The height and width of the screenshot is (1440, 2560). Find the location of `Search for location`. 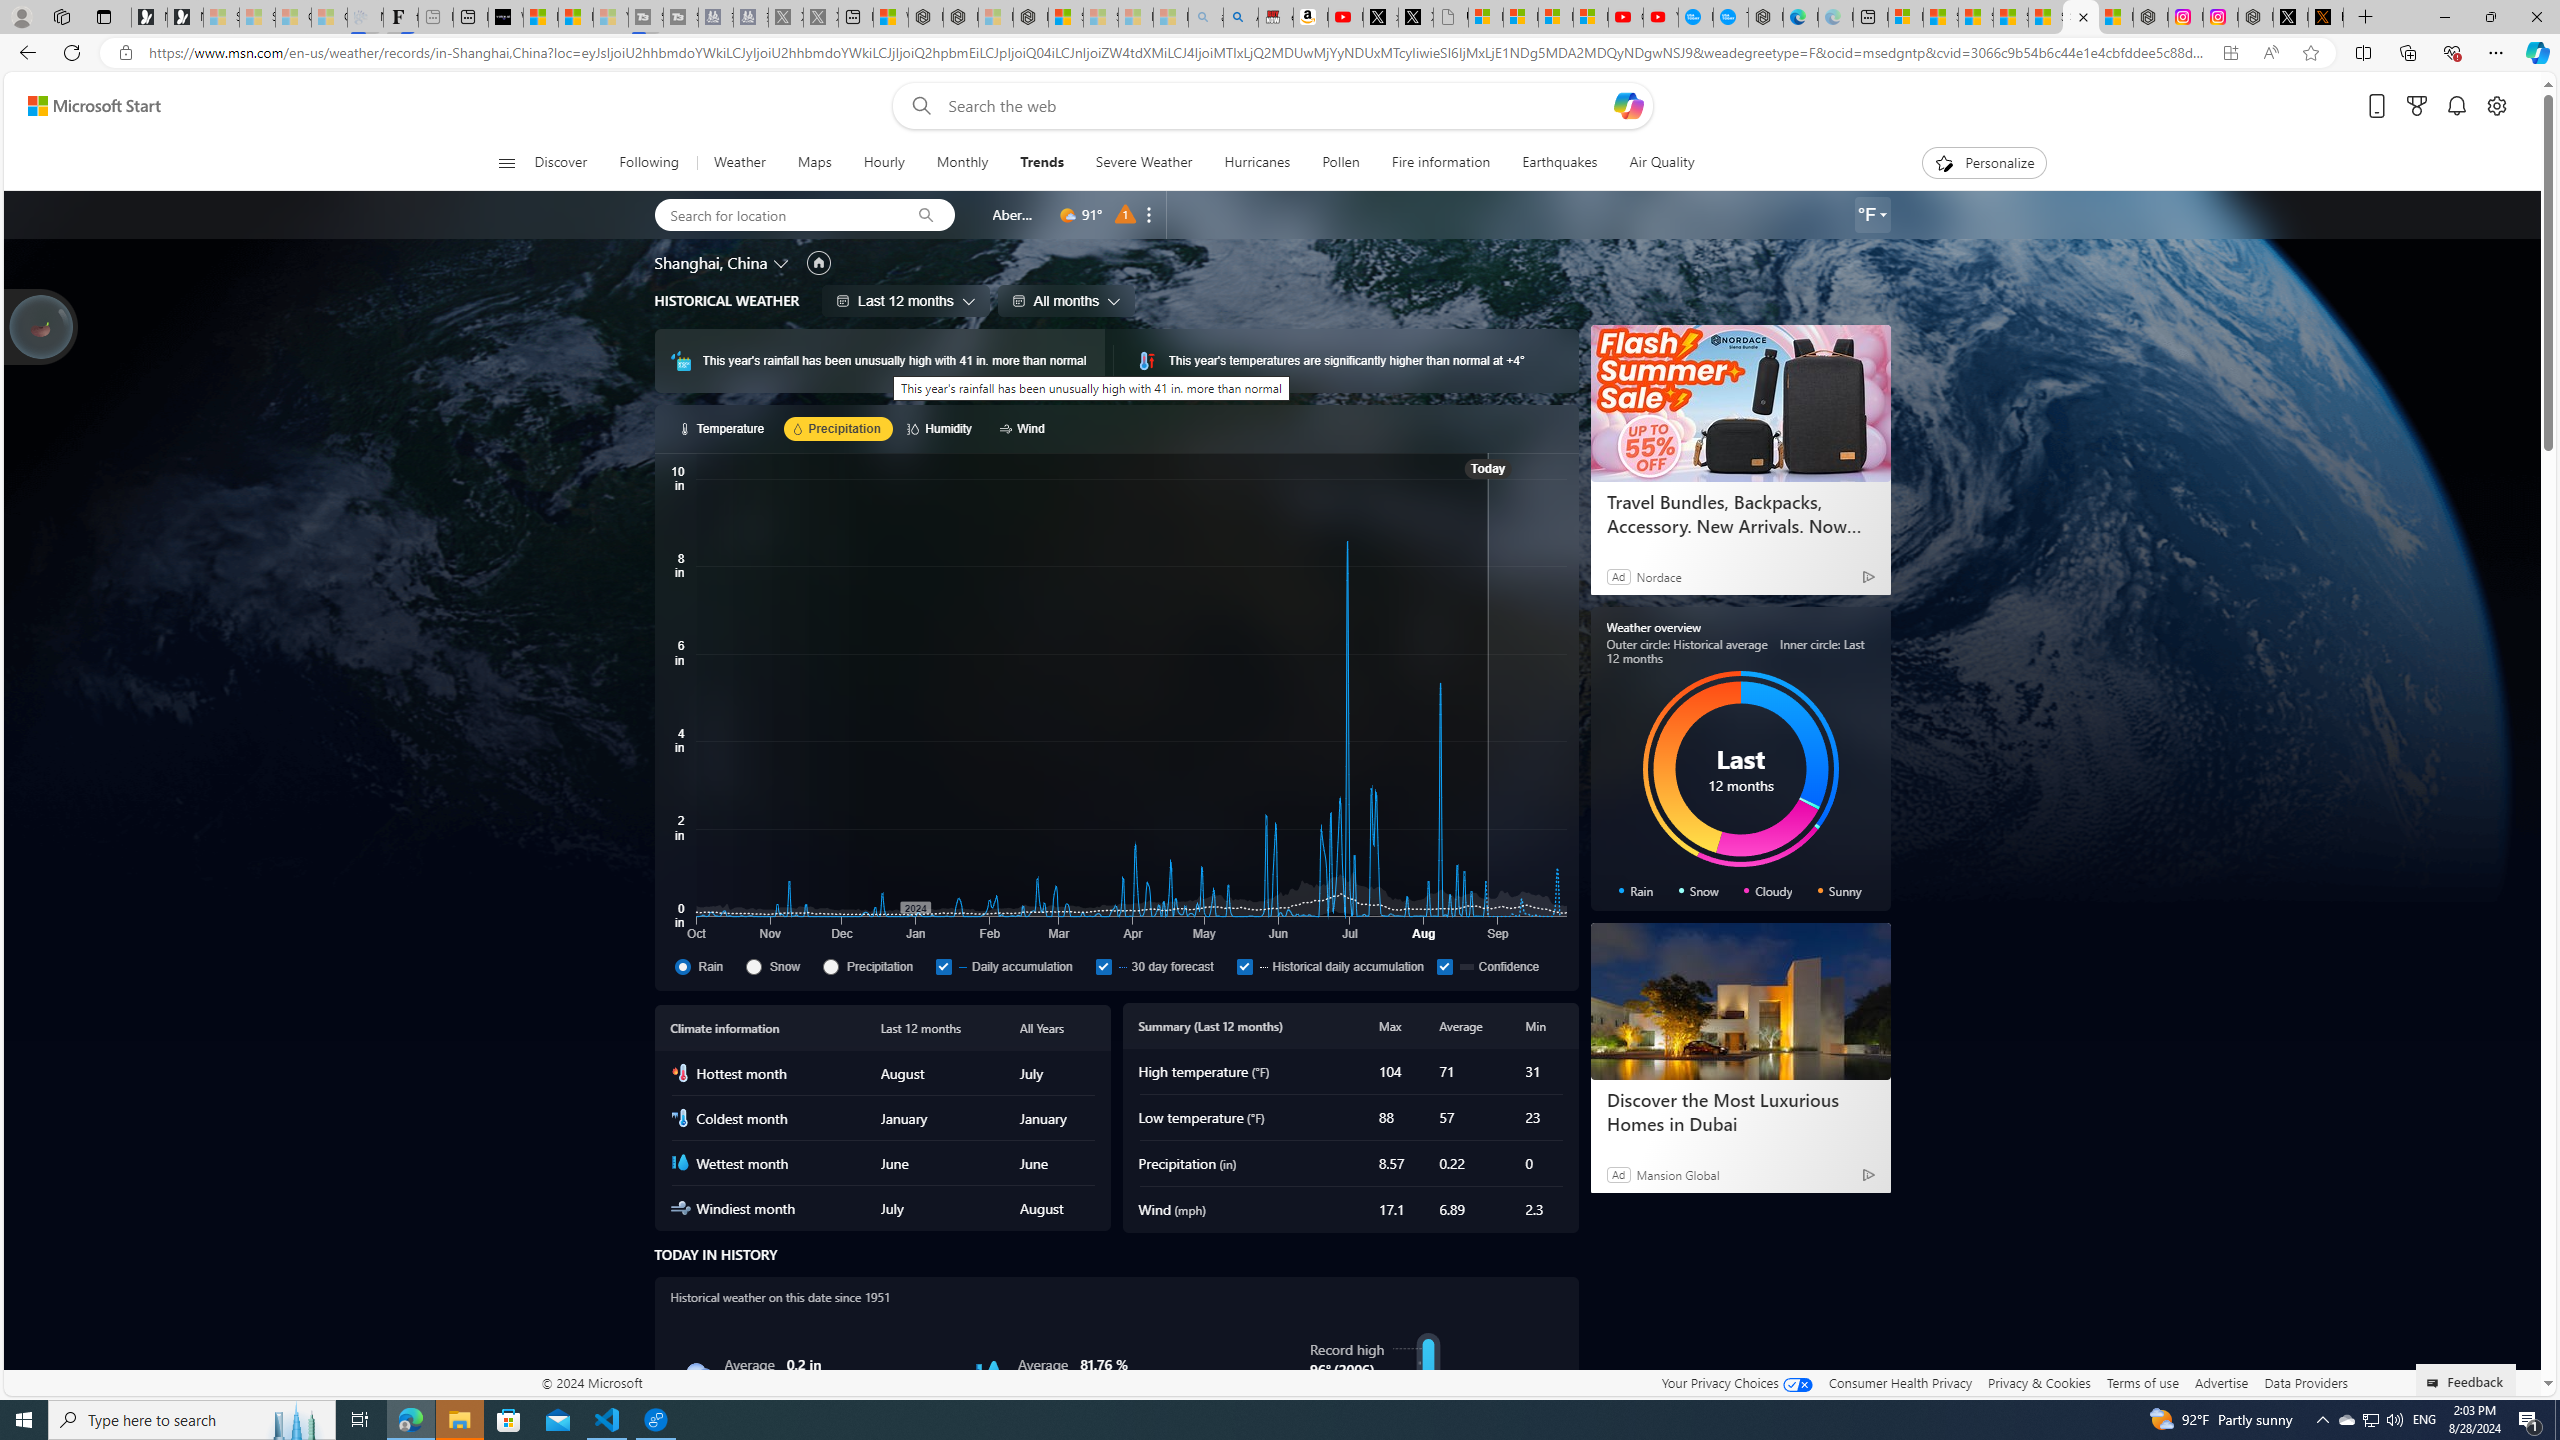

Search for location is located at coordinates (775, 214).